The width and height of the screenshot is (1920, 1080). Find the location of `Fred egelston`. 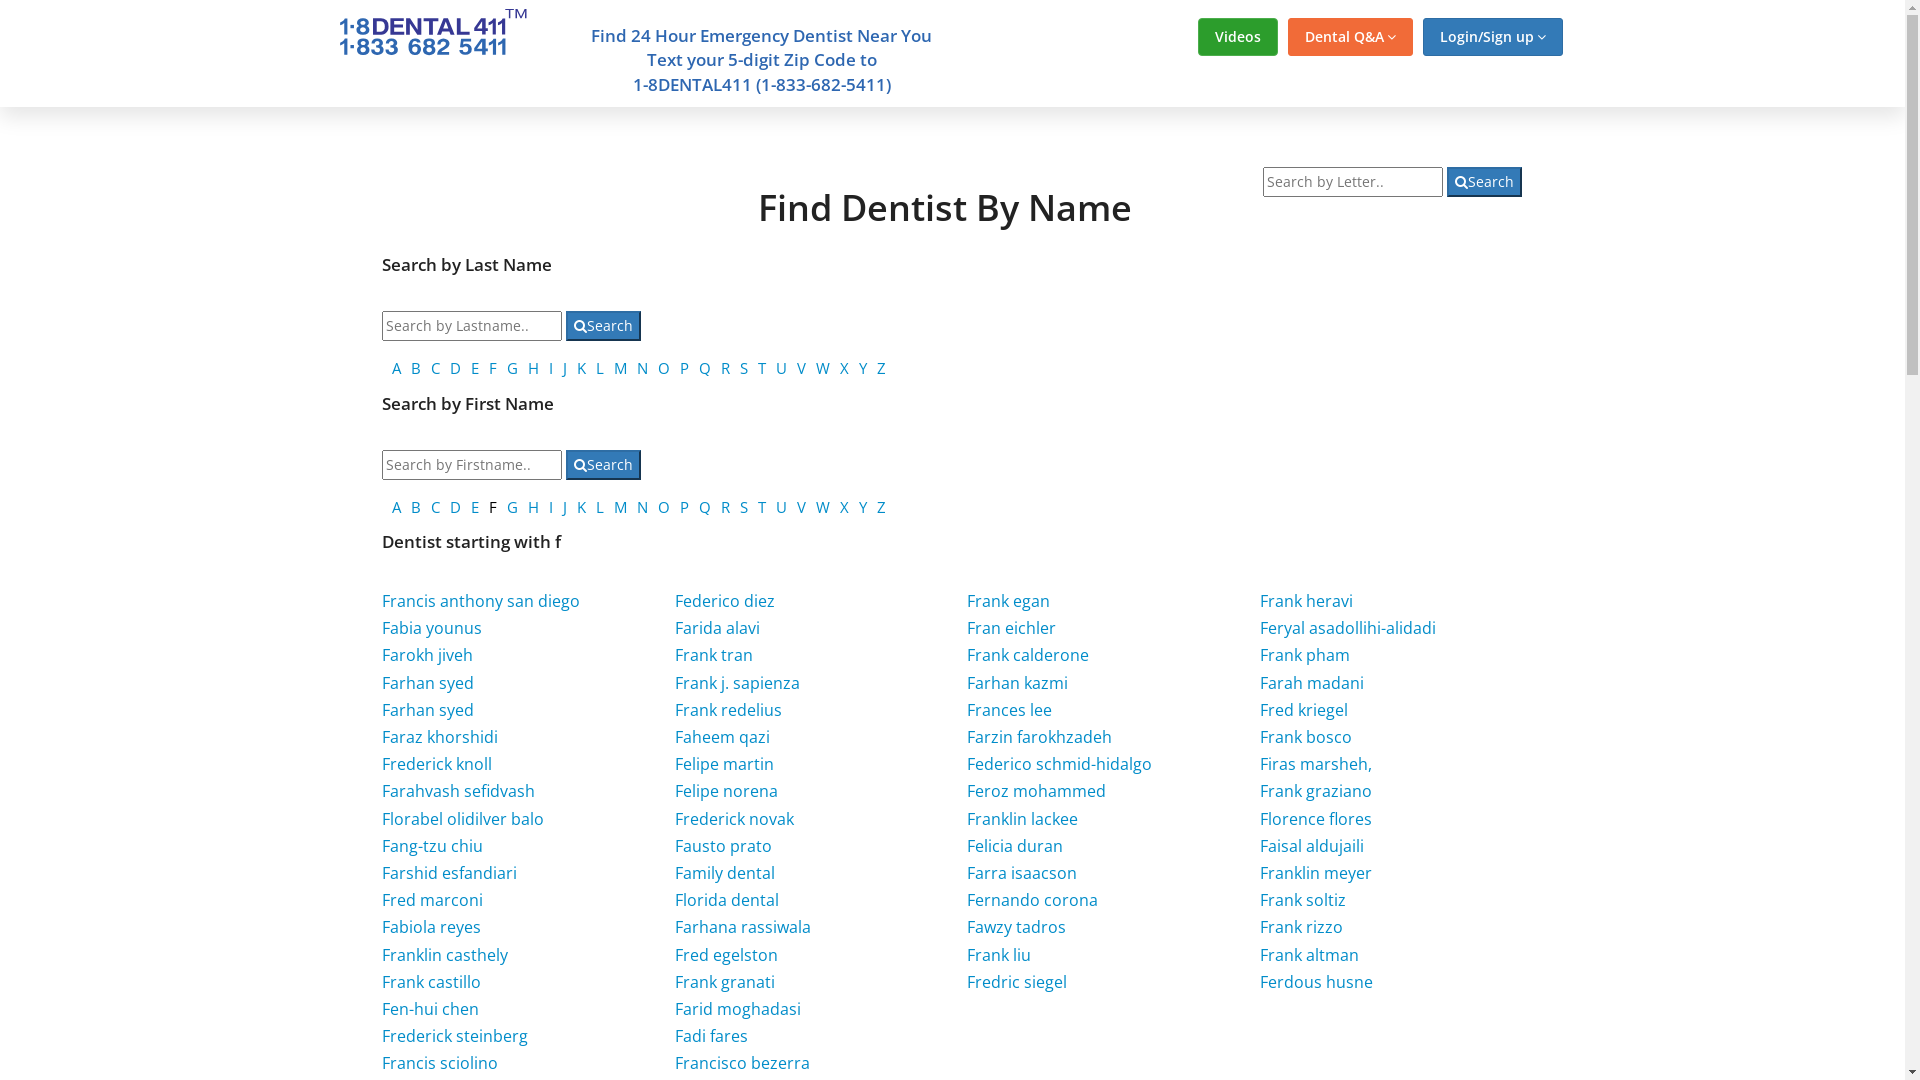

Fred egelston is located at coordinates (726, 955).